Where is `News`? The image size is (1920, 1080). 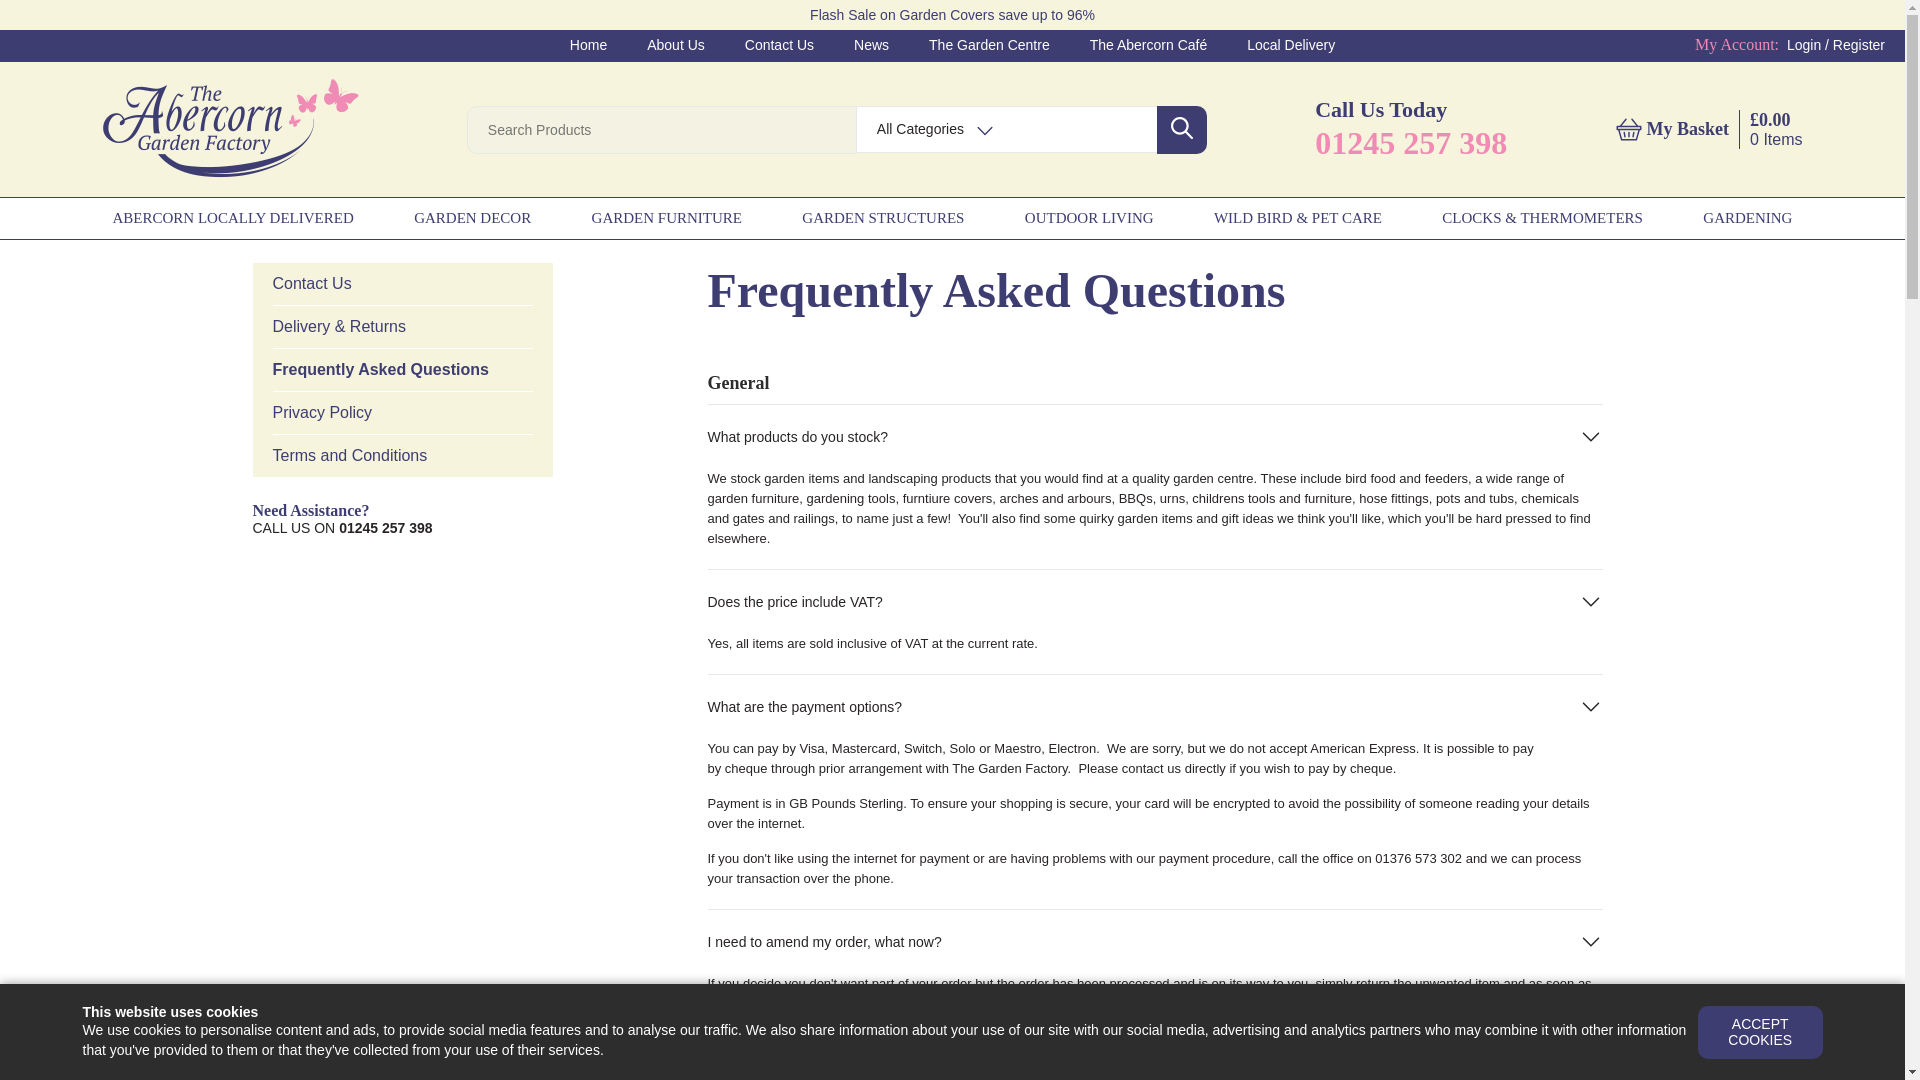 News is located at coordinates (871, 44).